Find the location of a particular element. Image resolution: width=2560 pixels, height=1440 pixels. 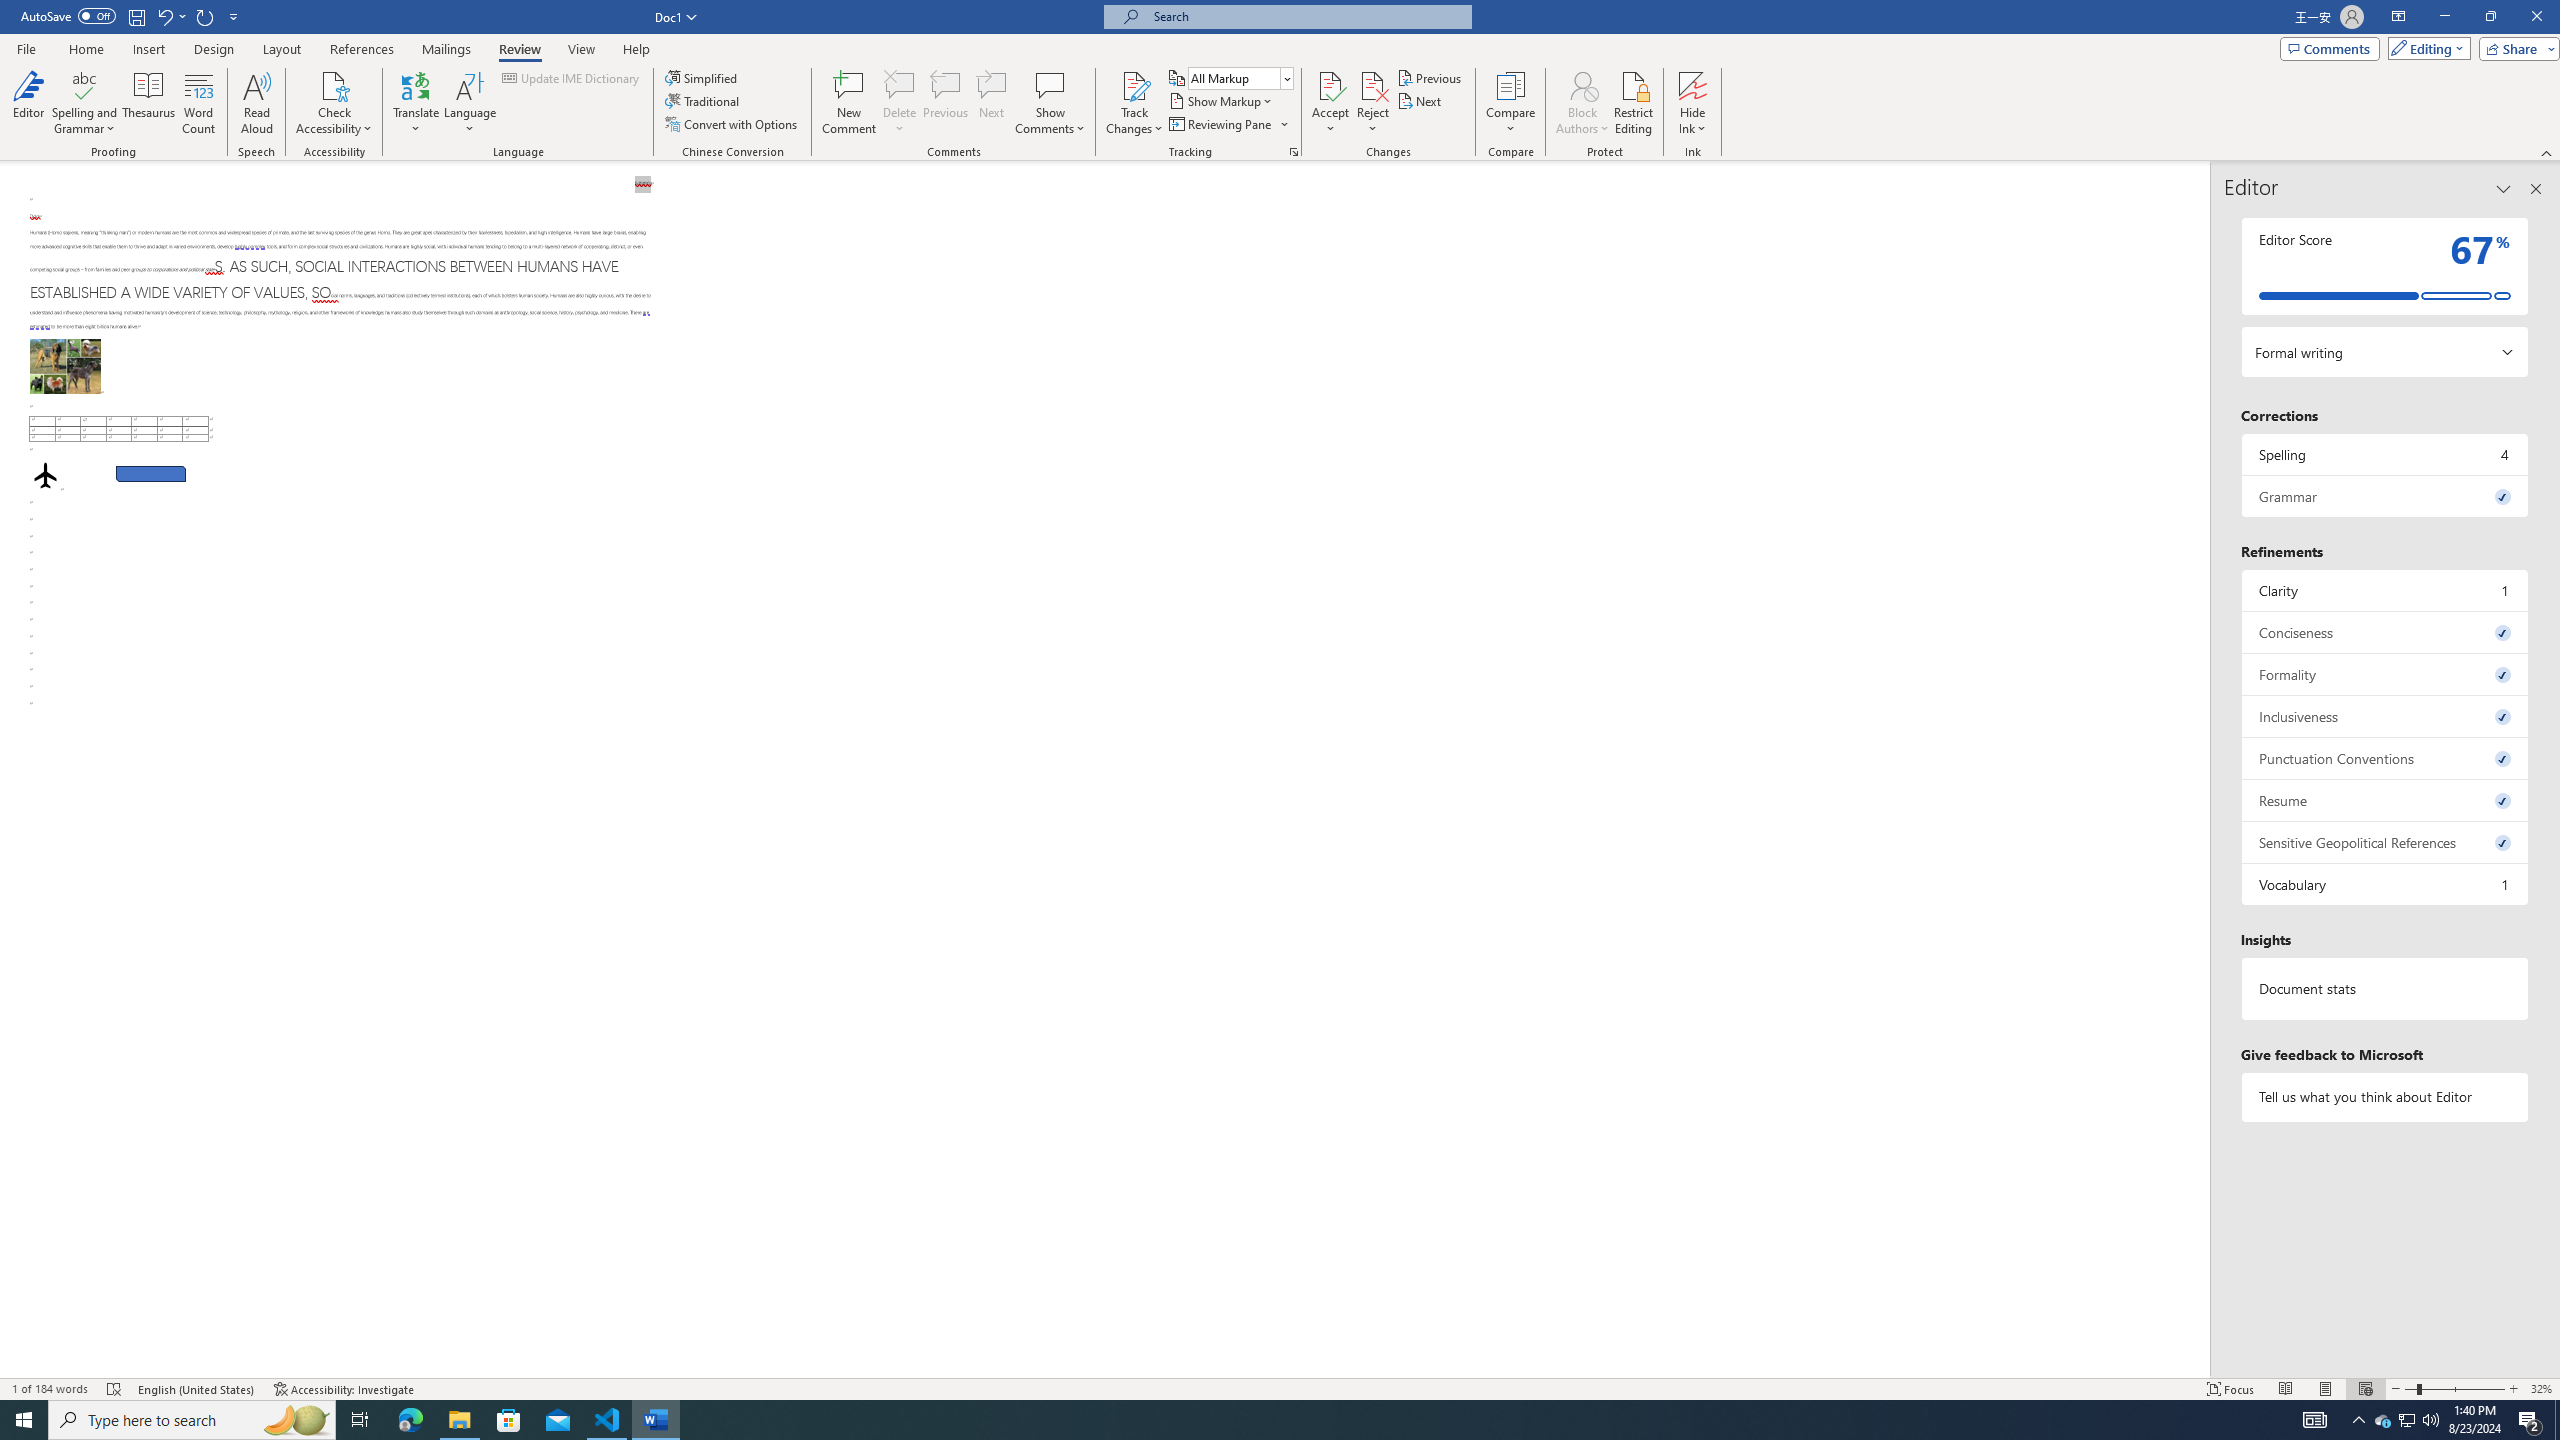

Airplane with solid fill is located at coordinates (46, 475).